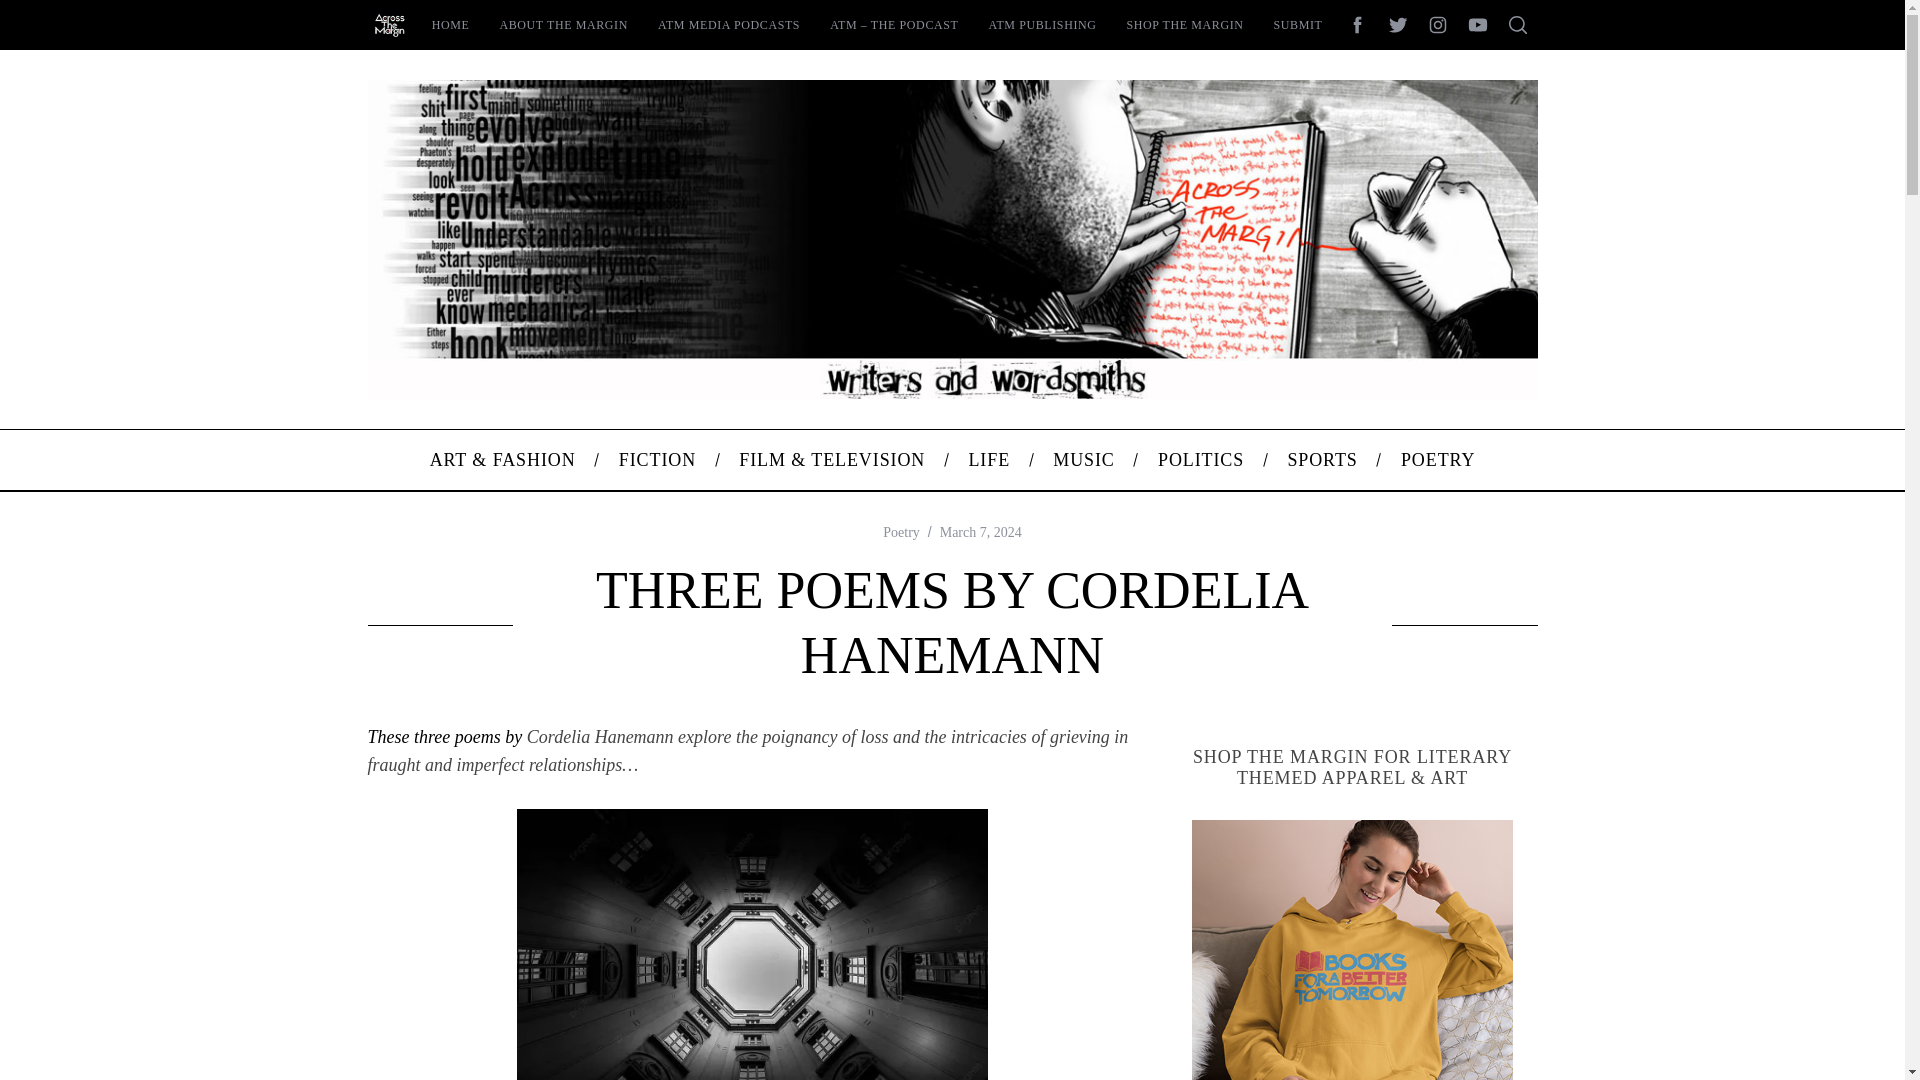 The width and height of the screenshot is (1920, 1080). Describe the element at coordinates (1185, 24) in the screenshot. I see `SHOP THE MARGIN` at that location.